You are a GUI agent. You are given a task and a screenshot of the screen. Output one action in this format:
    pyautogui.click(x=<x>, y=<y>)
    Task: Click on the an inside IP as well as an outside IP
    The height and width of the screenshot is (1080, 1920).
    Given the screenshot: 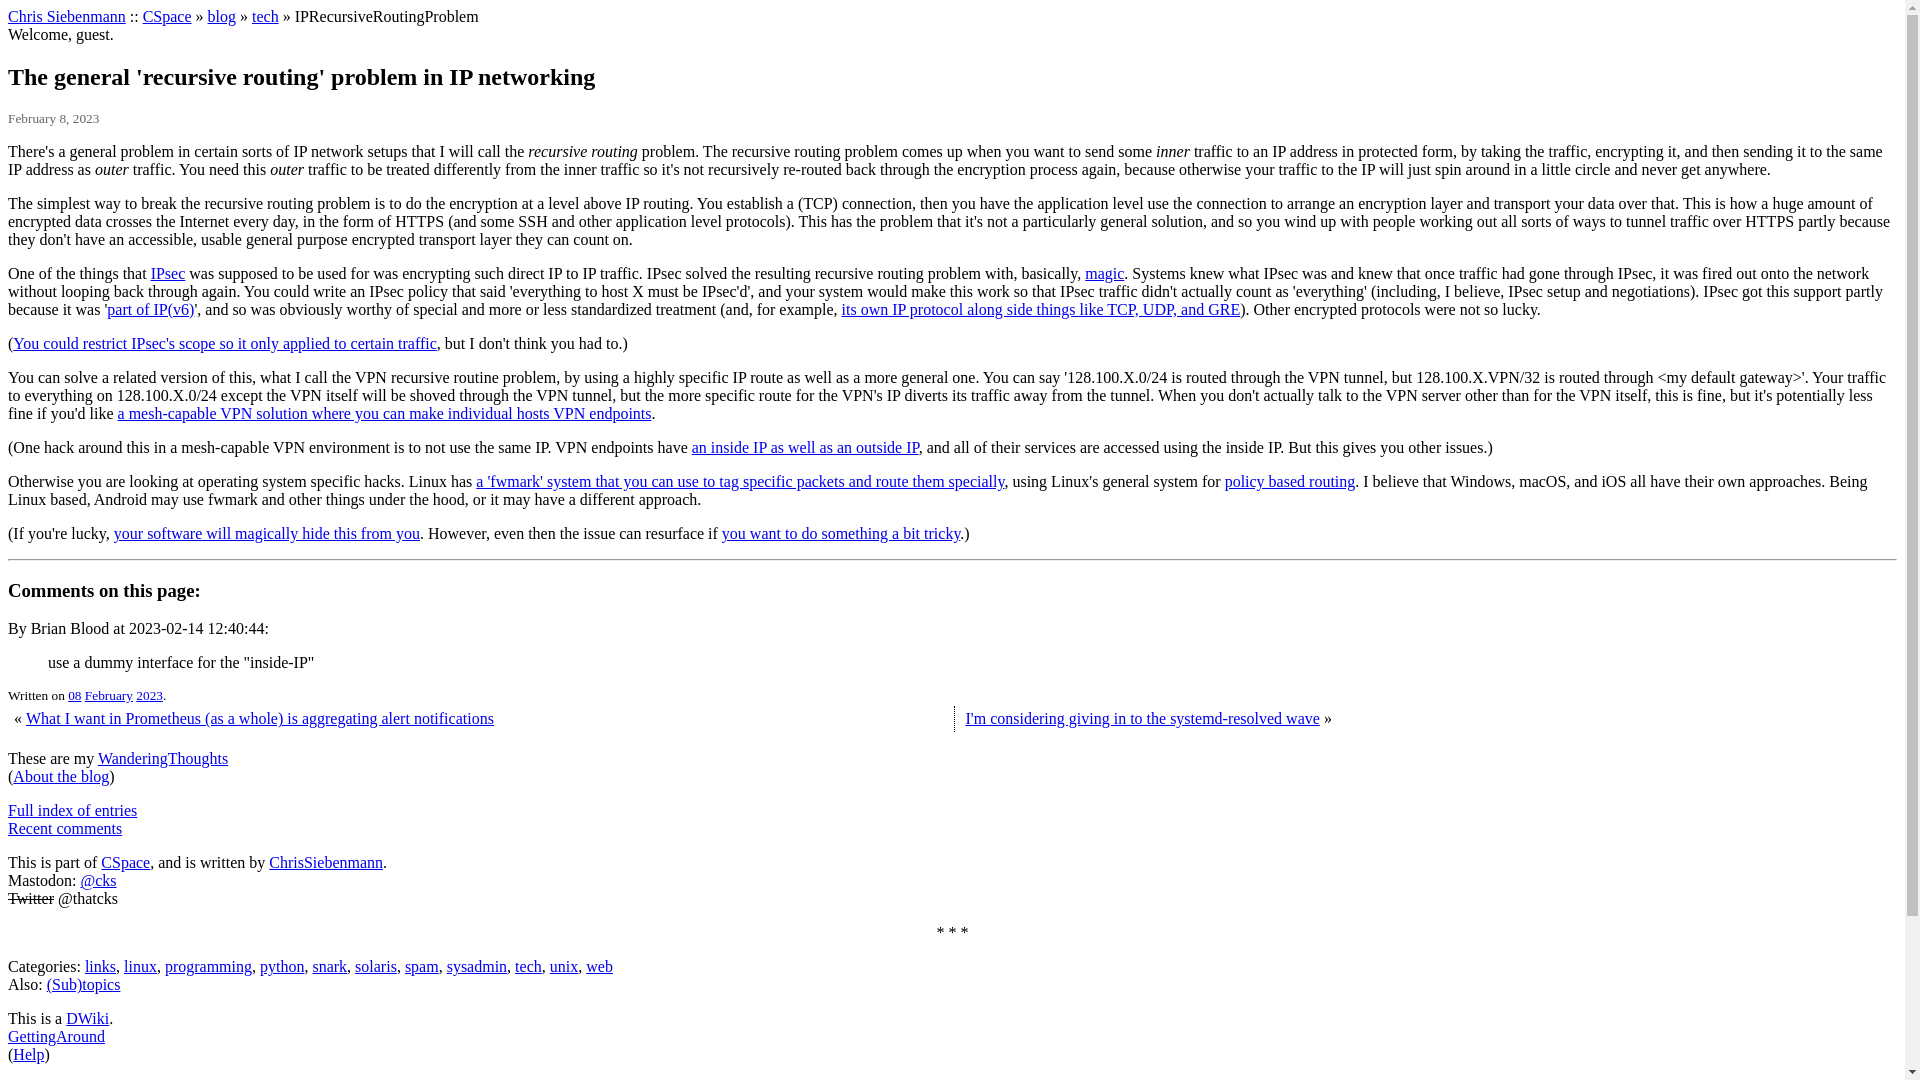 What is the action you would take?
    pyautogui.click(x=805, y=446)
    